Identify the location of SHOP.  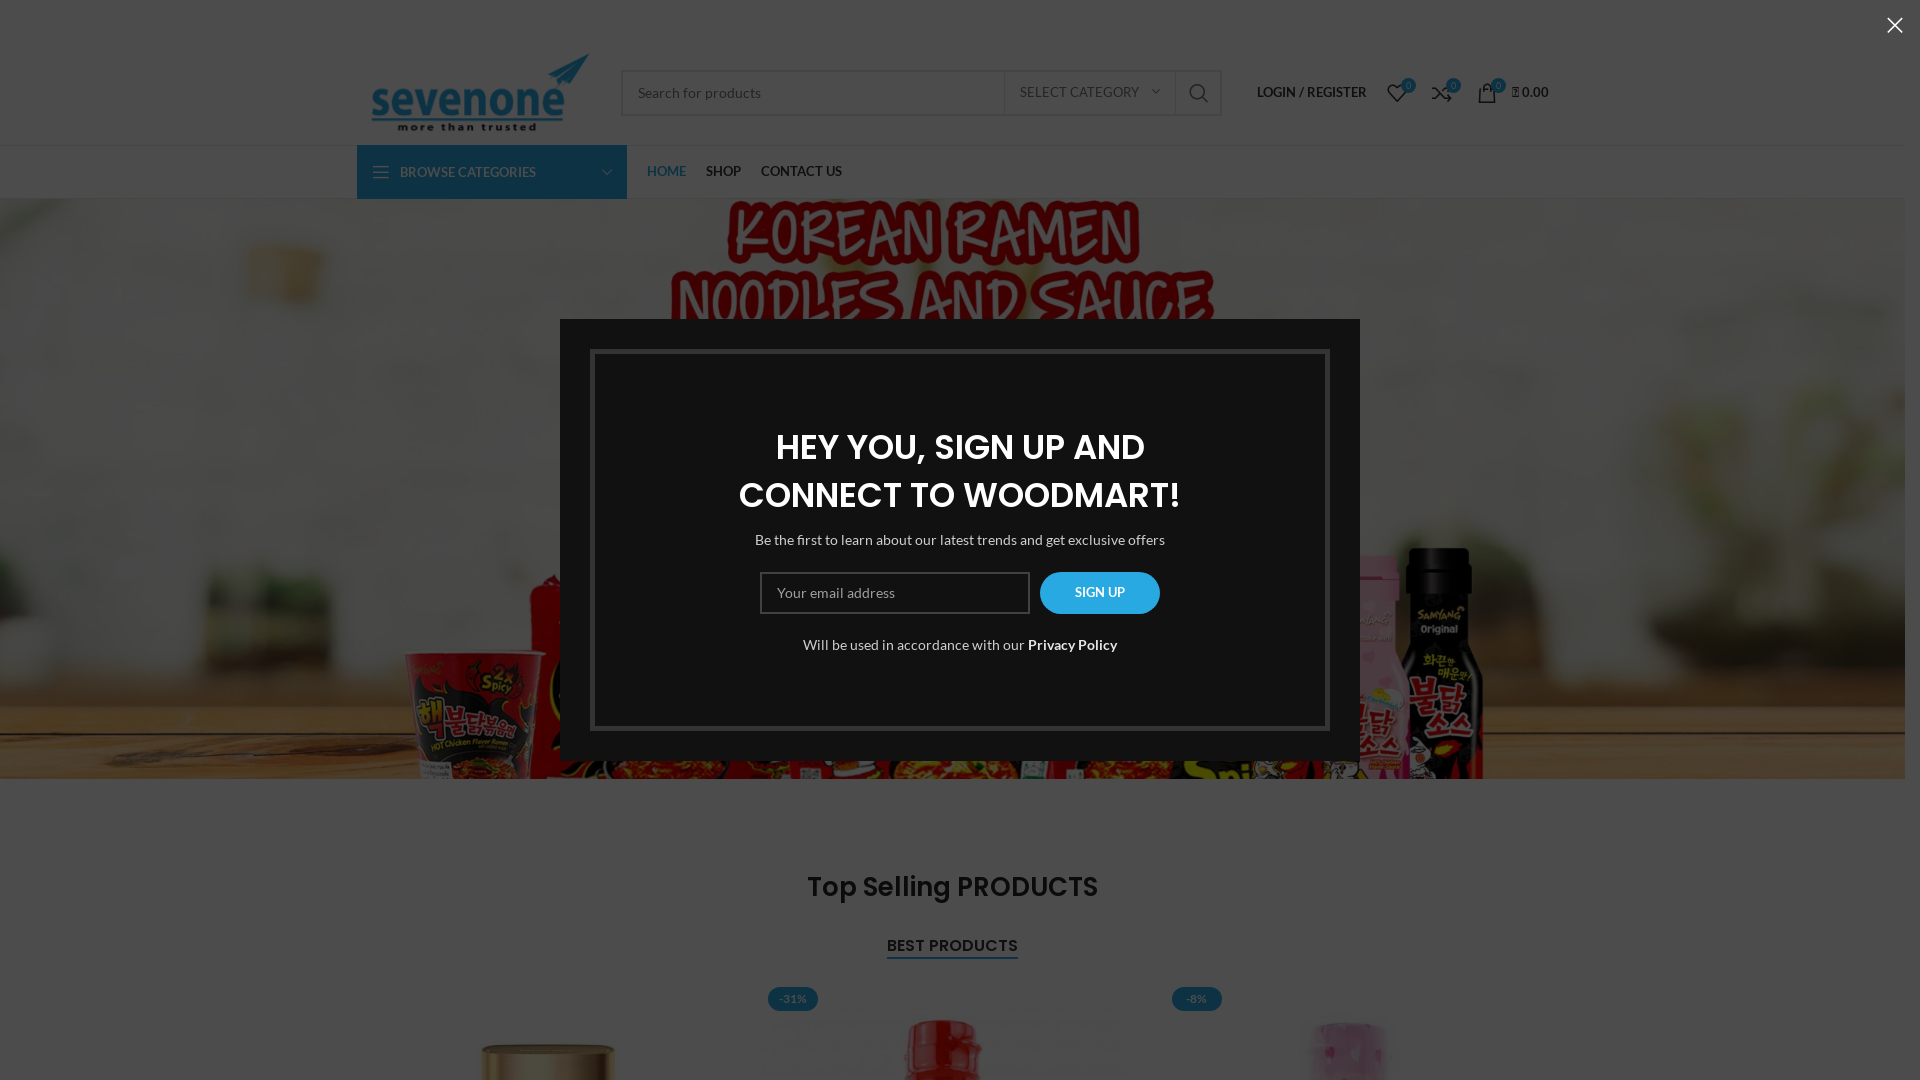
(724, 172).